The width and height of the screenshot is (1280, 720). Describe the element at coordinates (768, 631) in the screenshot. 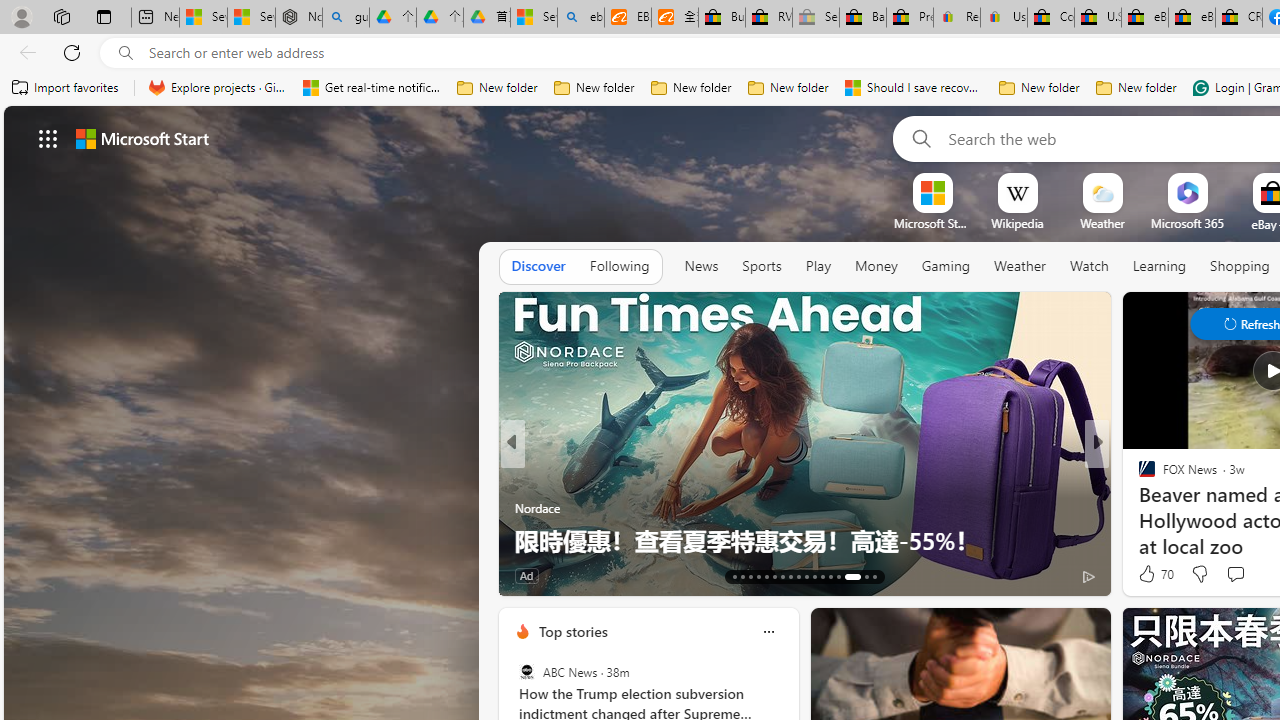

I see `More options` at that location.